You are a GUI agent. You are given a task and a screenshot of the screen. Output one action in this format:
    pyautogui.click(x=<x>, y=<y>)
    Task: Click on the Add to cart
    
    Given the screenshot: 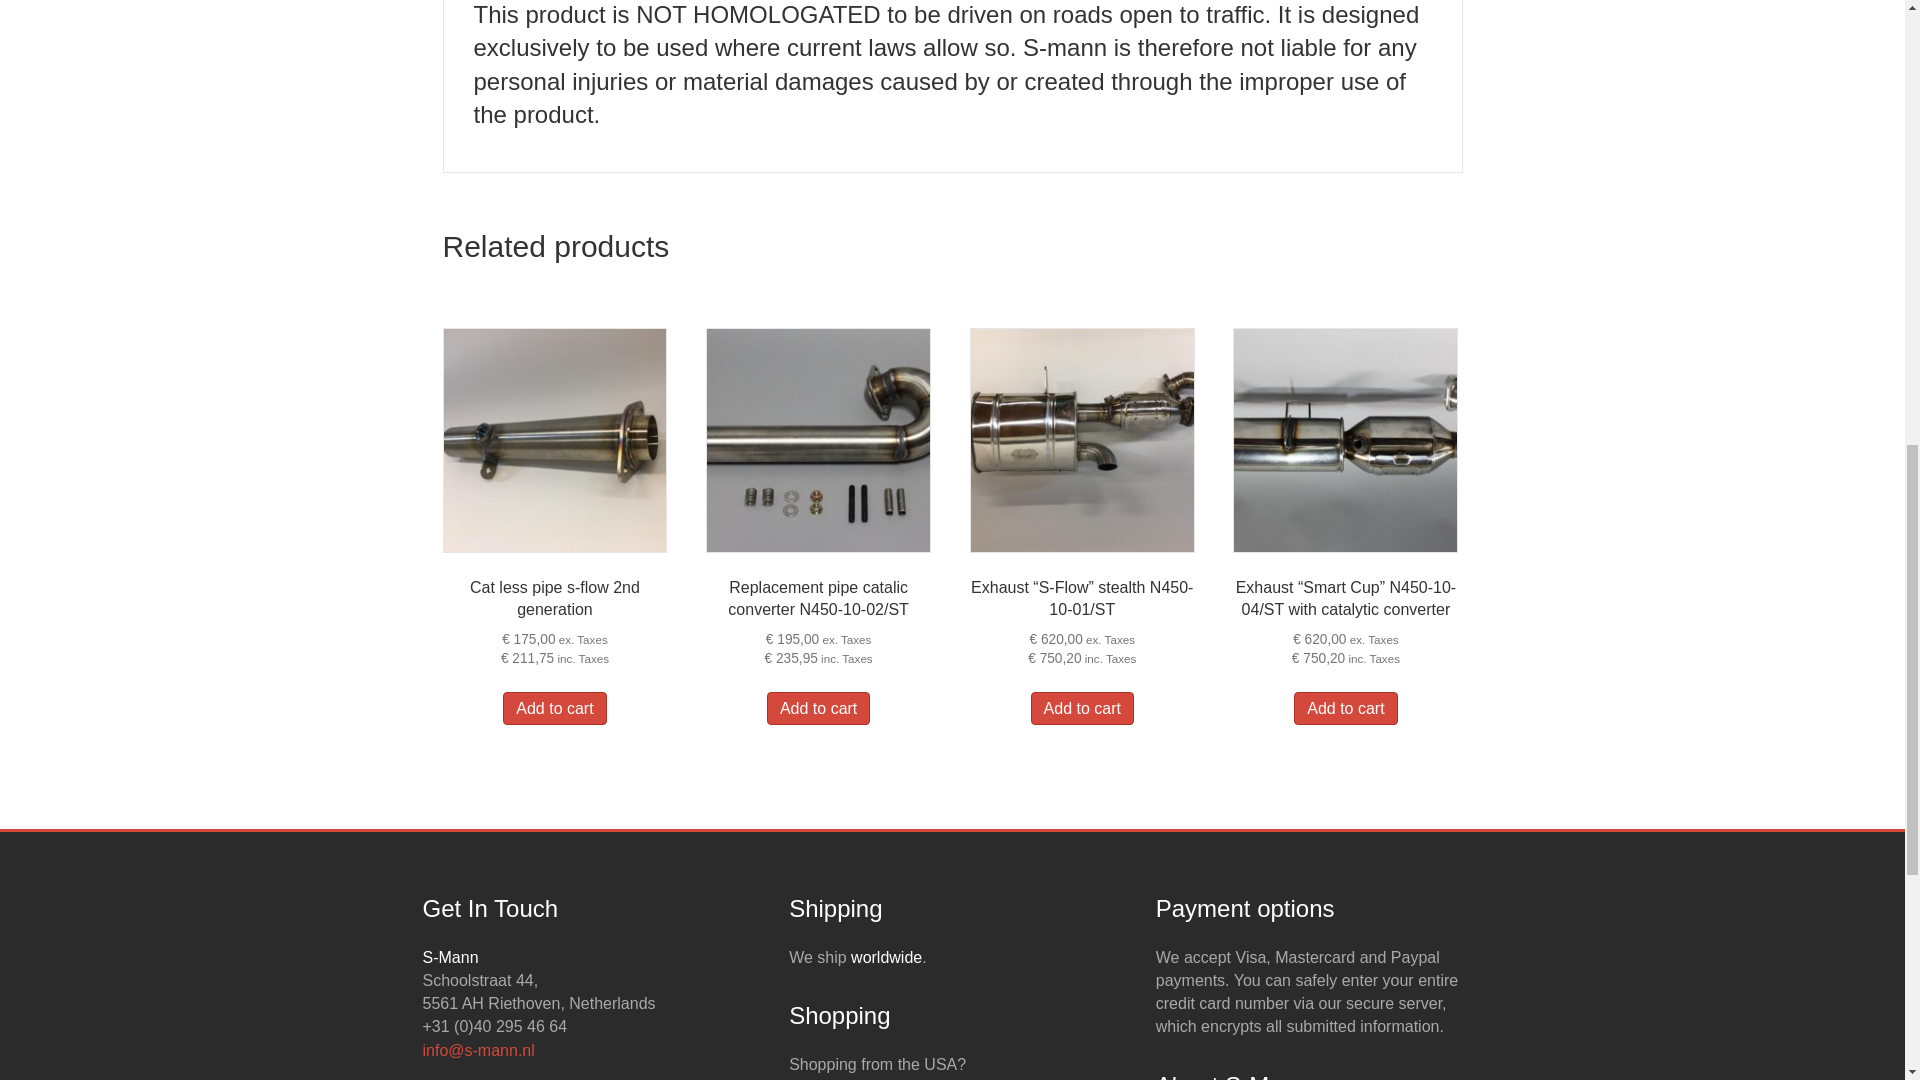 What is the action you would take?
    pyautogui.click(x=1346, y=708)
    